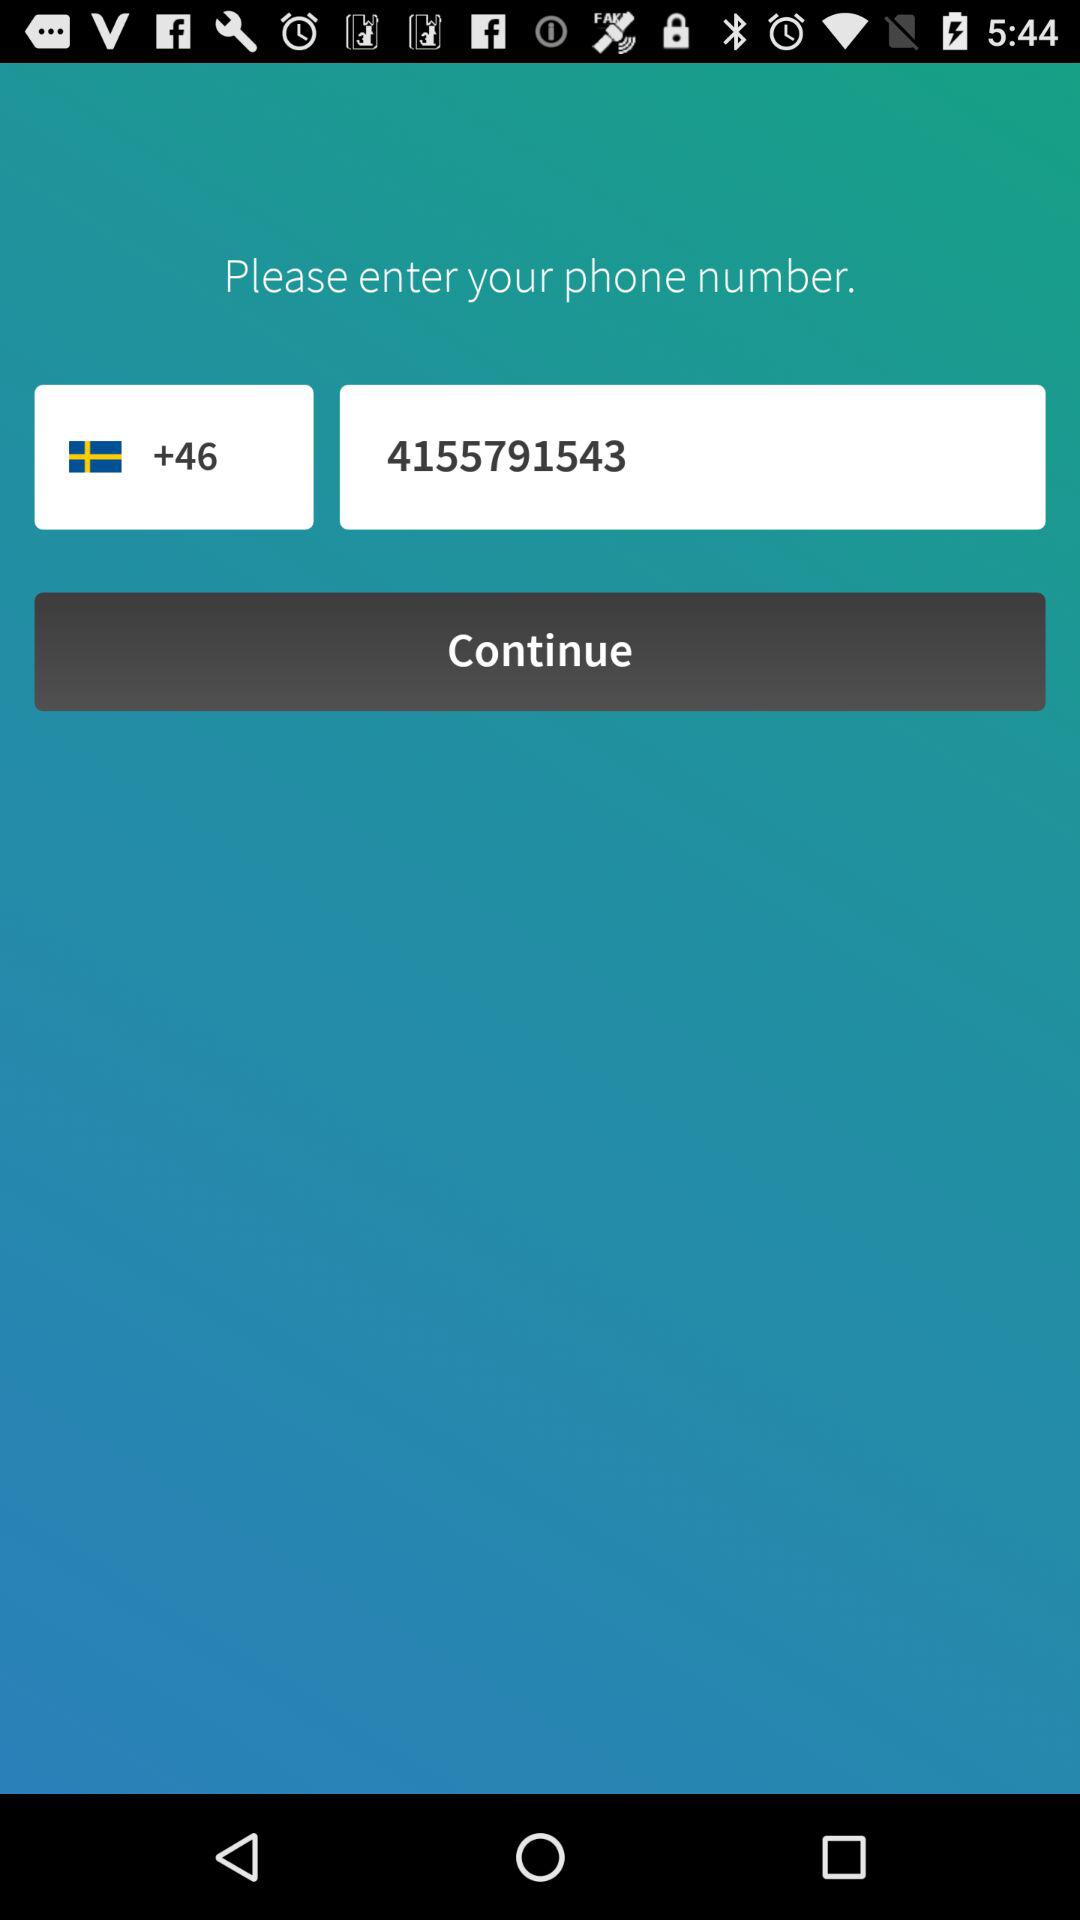  What do you see at coordinates (540, 652) in the screenshot?
I see `press the item below the 4155791543 icon` at bounding box center [540, 652].